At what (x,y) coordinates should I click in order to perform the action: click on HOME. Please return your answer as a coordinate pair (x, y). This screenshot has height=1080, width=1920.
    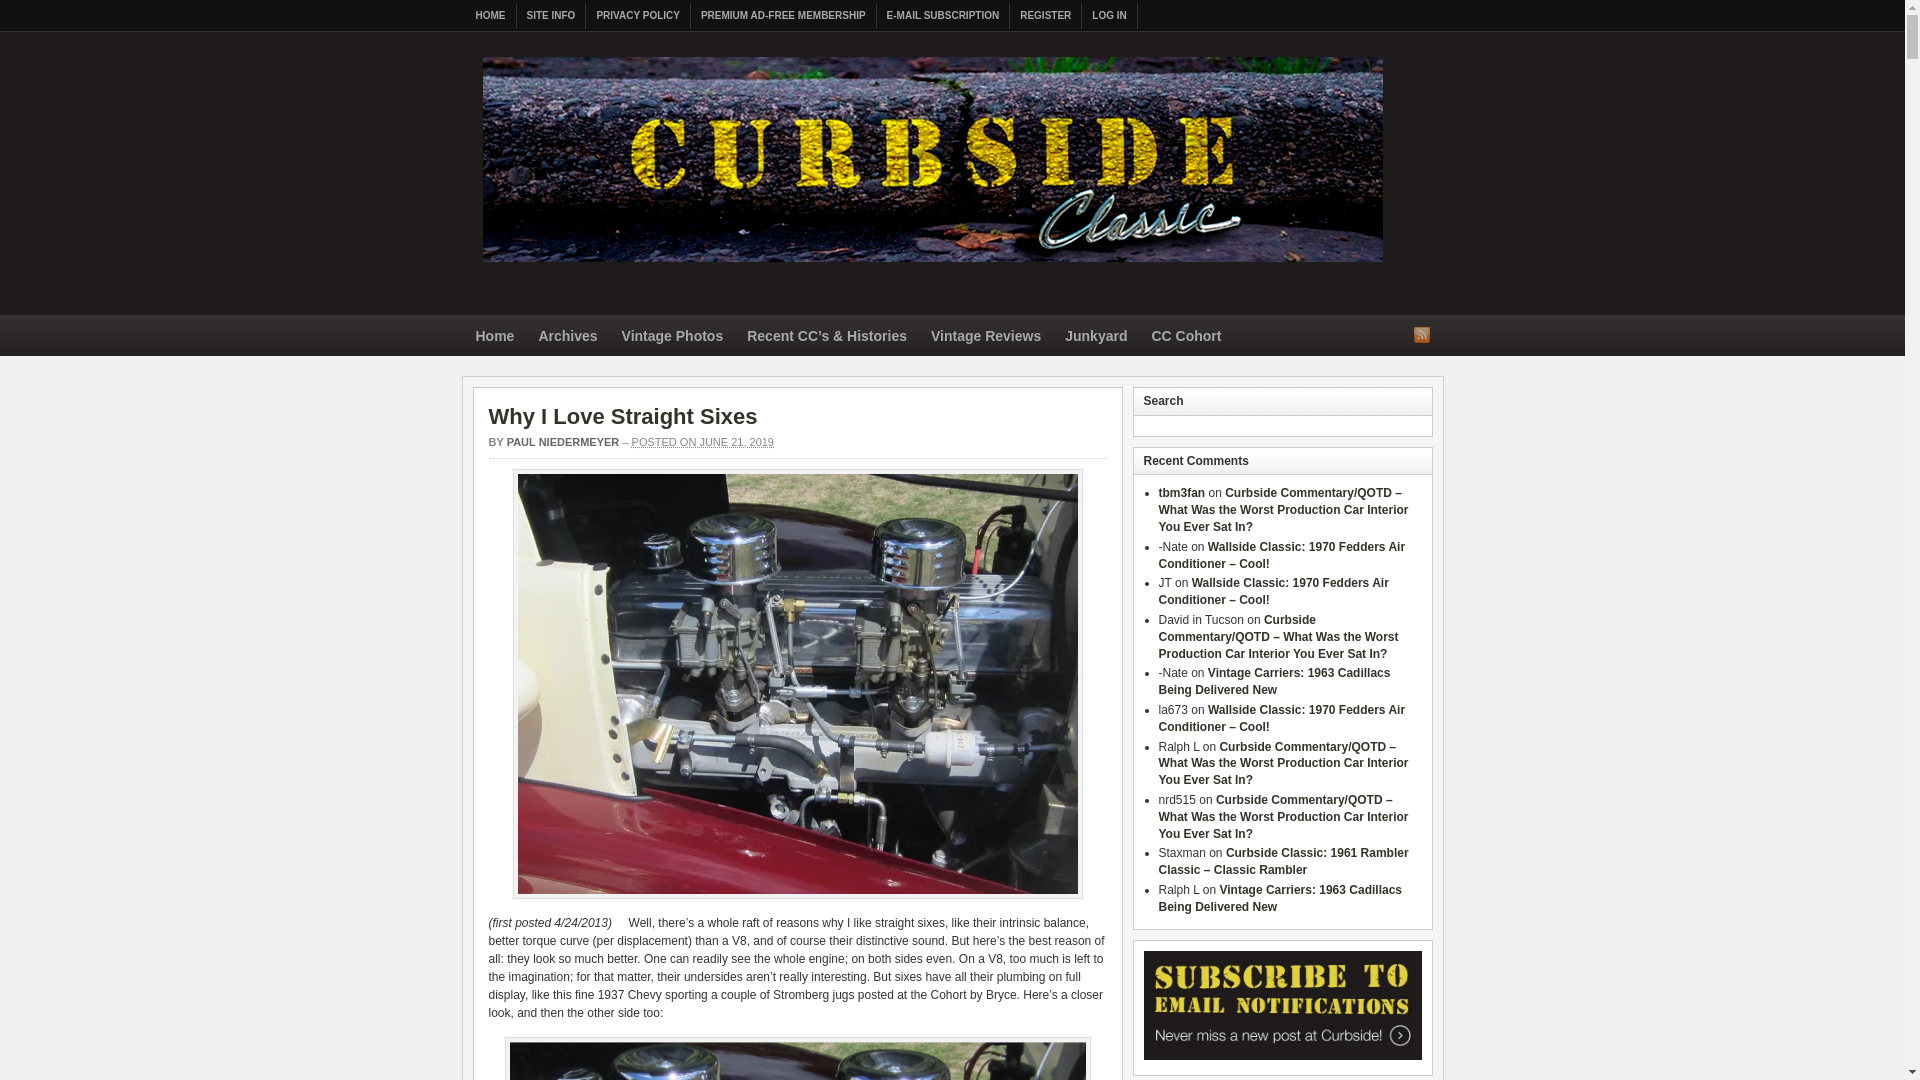
    Looking at the image, I should click on (491, 16).